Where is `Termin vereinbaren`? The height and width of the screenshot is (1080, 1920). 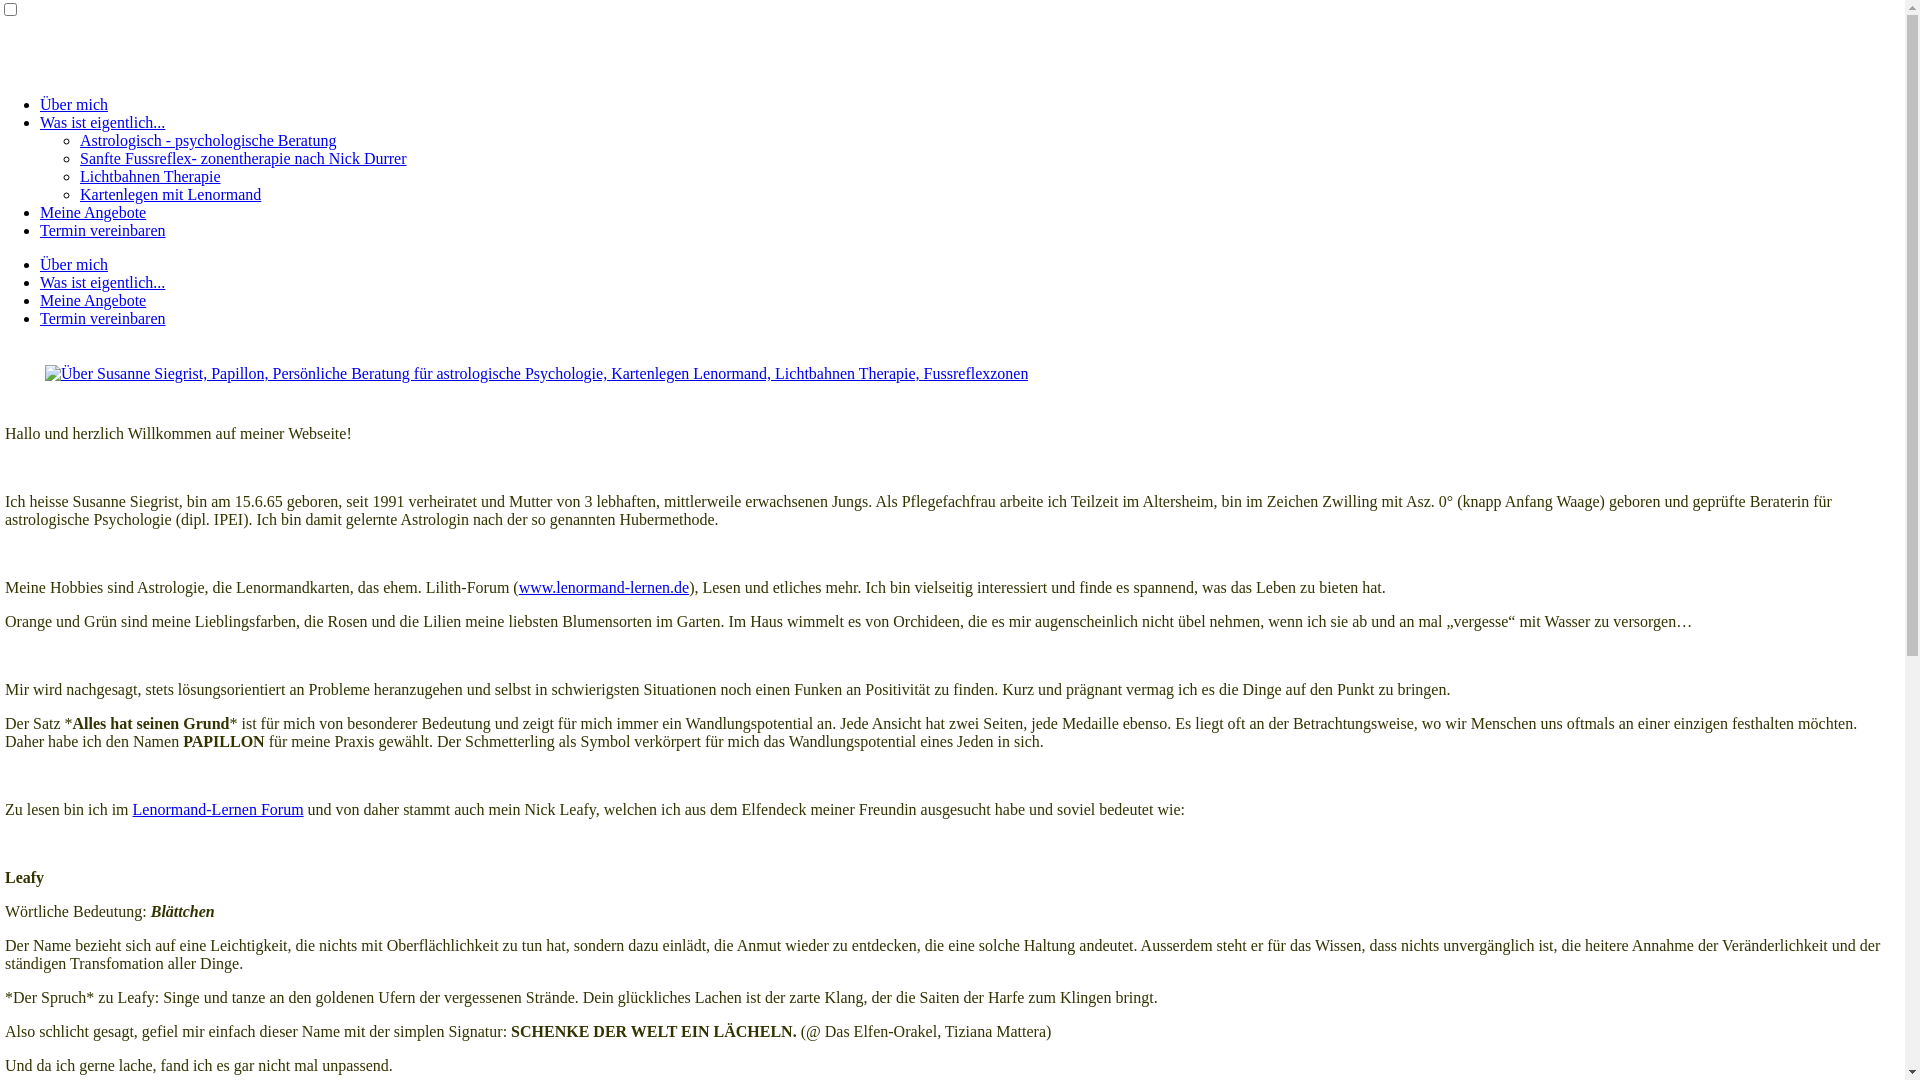 Termin vereinbaren is located at coordinates (102, 230).